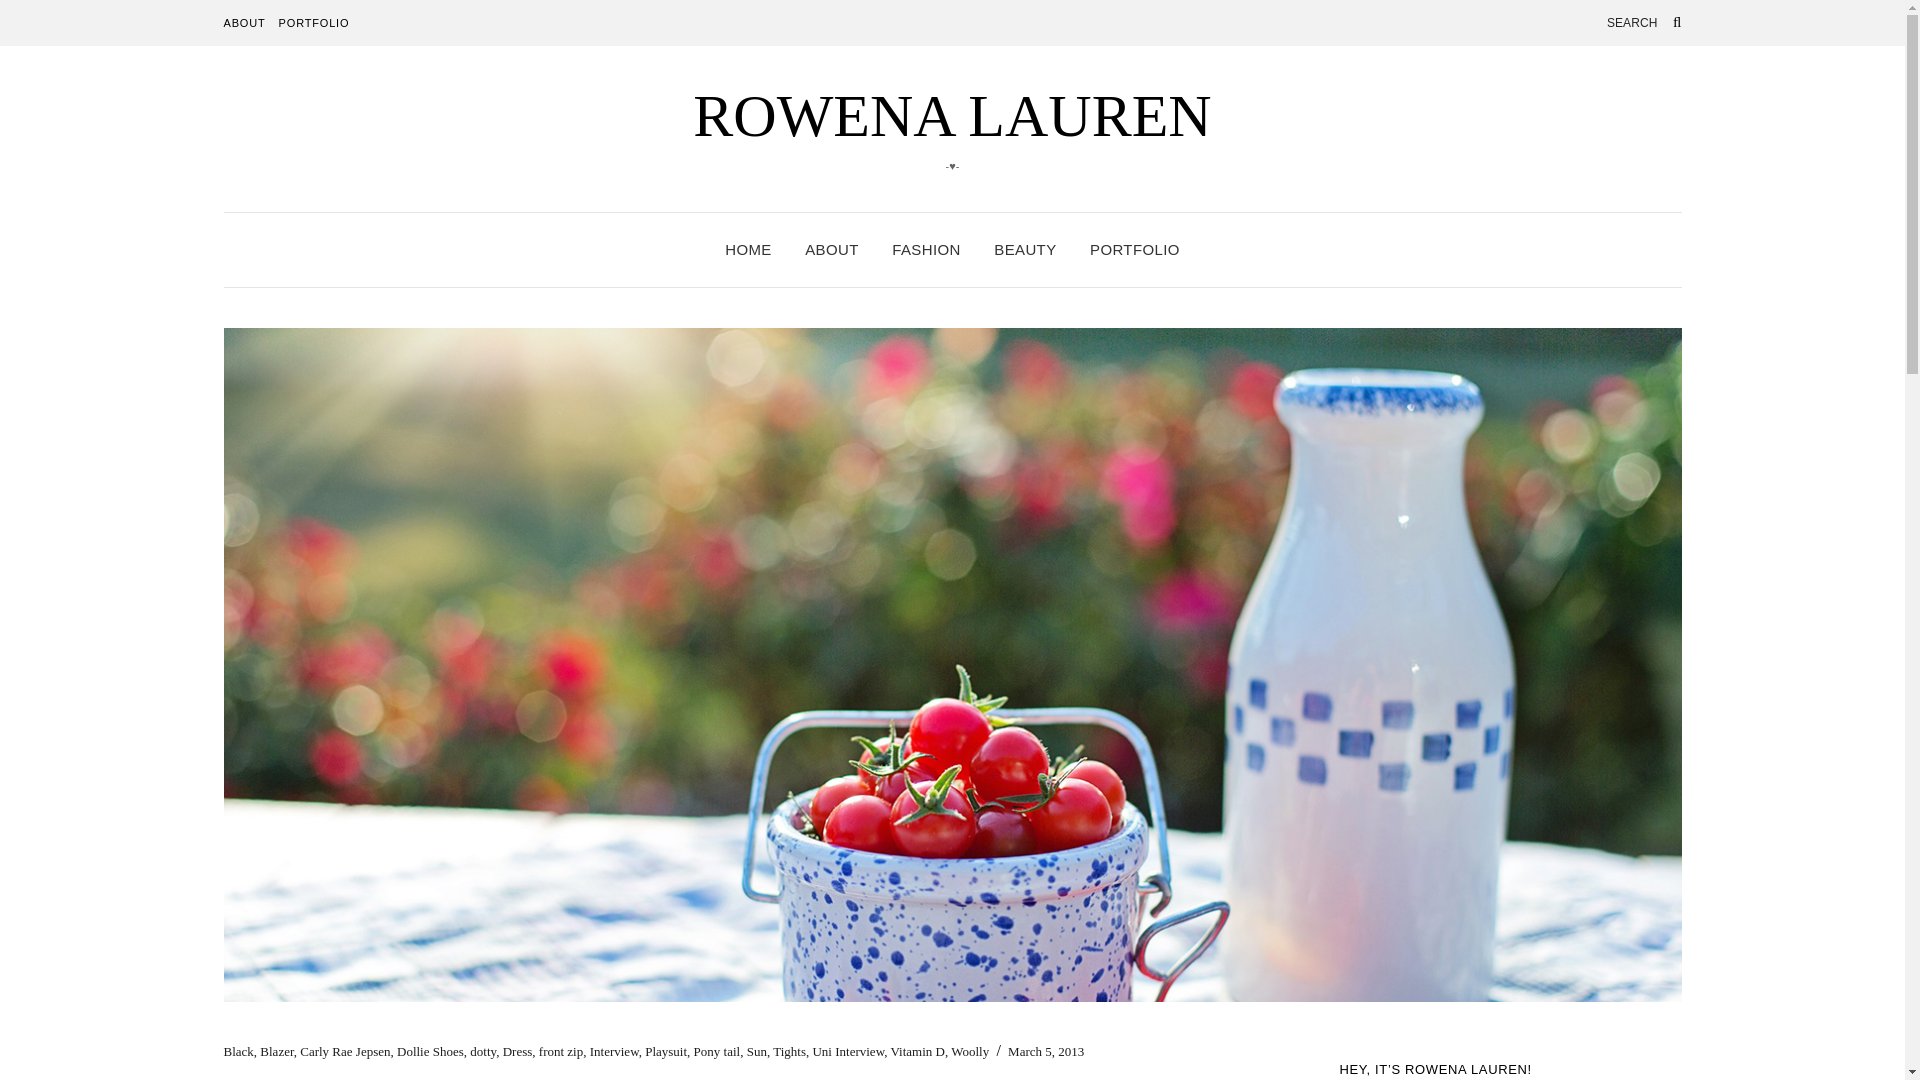 The height and width of the screenshot is (1080, 1920). Describe the element at coordinates (917, 1052) in the screenshot. I see `Vitamin D` at that location.